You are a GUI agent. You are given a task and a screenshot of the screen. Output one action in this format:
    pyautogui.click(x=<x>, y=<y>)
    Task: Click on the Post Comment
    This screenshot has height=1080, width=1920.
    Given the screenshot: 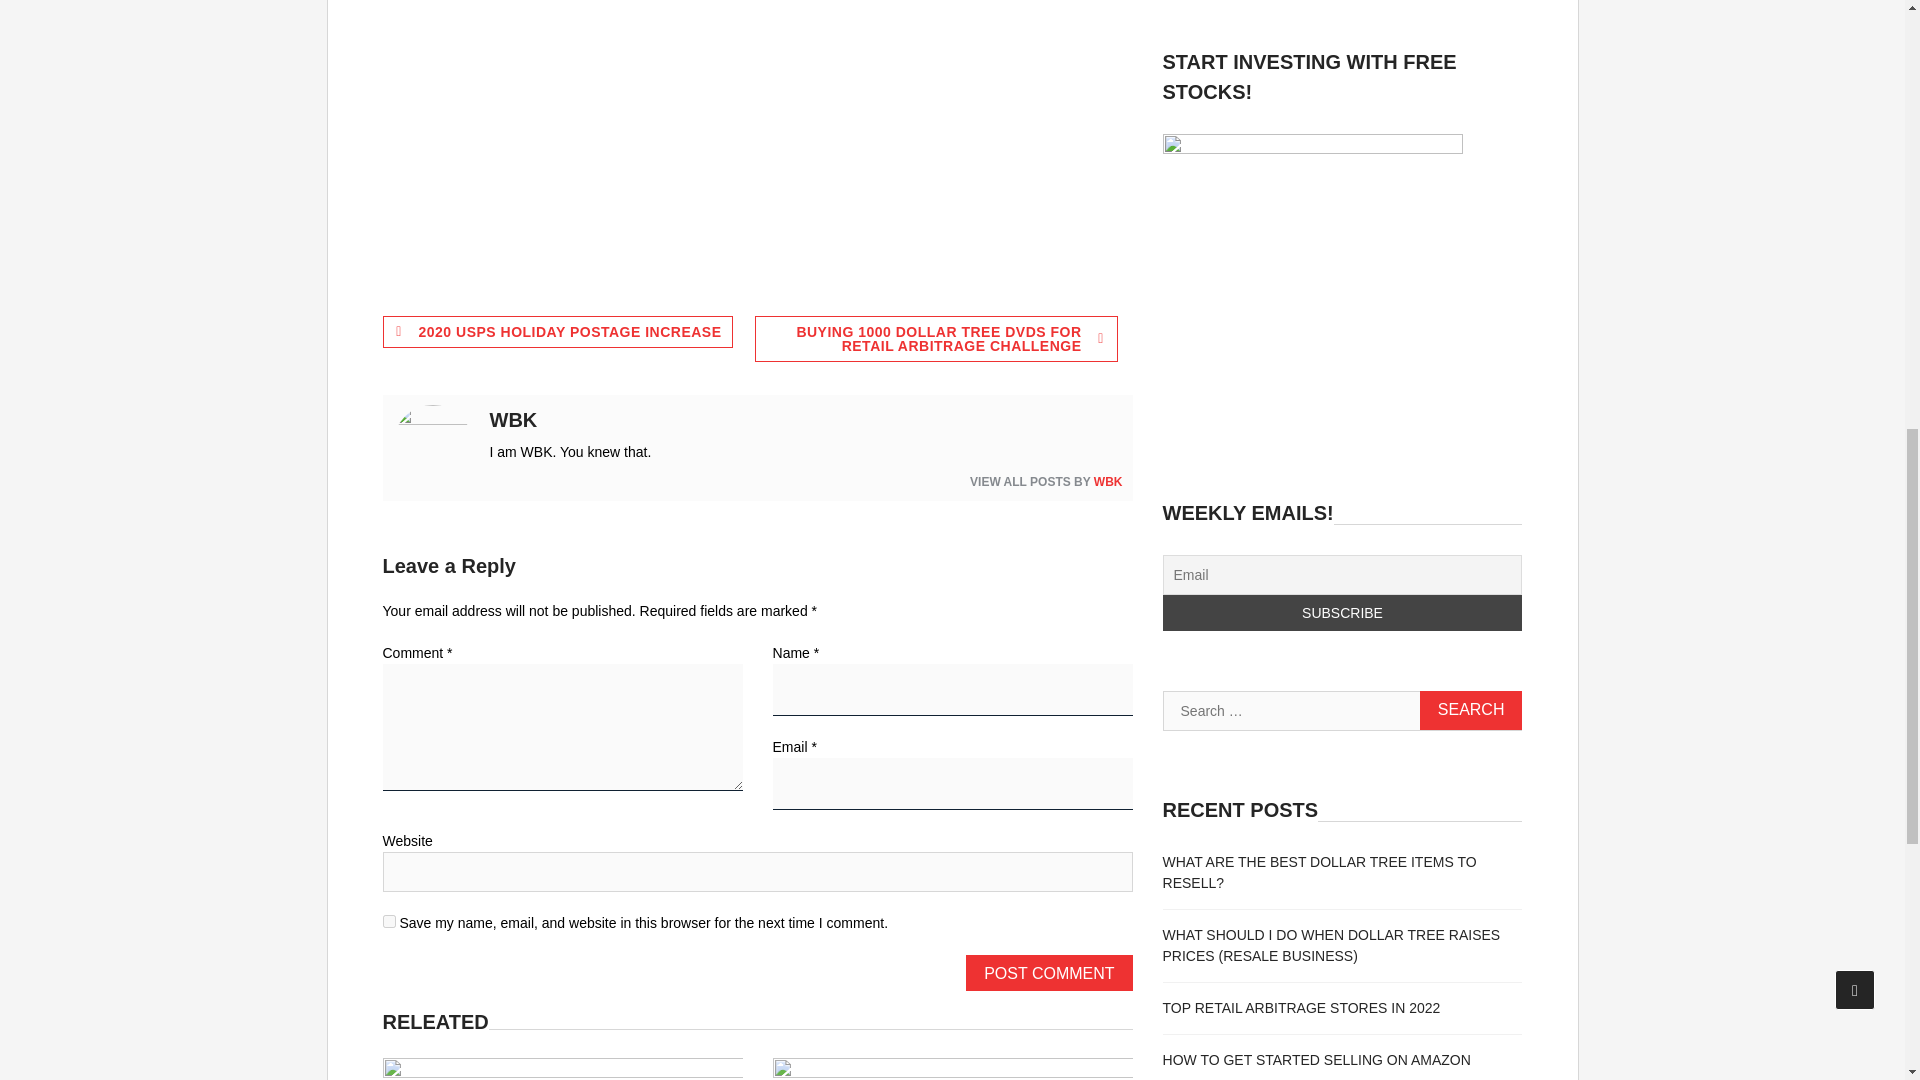 What is the action you would take?
    pyautogui.click(x=1048, y=972)
    